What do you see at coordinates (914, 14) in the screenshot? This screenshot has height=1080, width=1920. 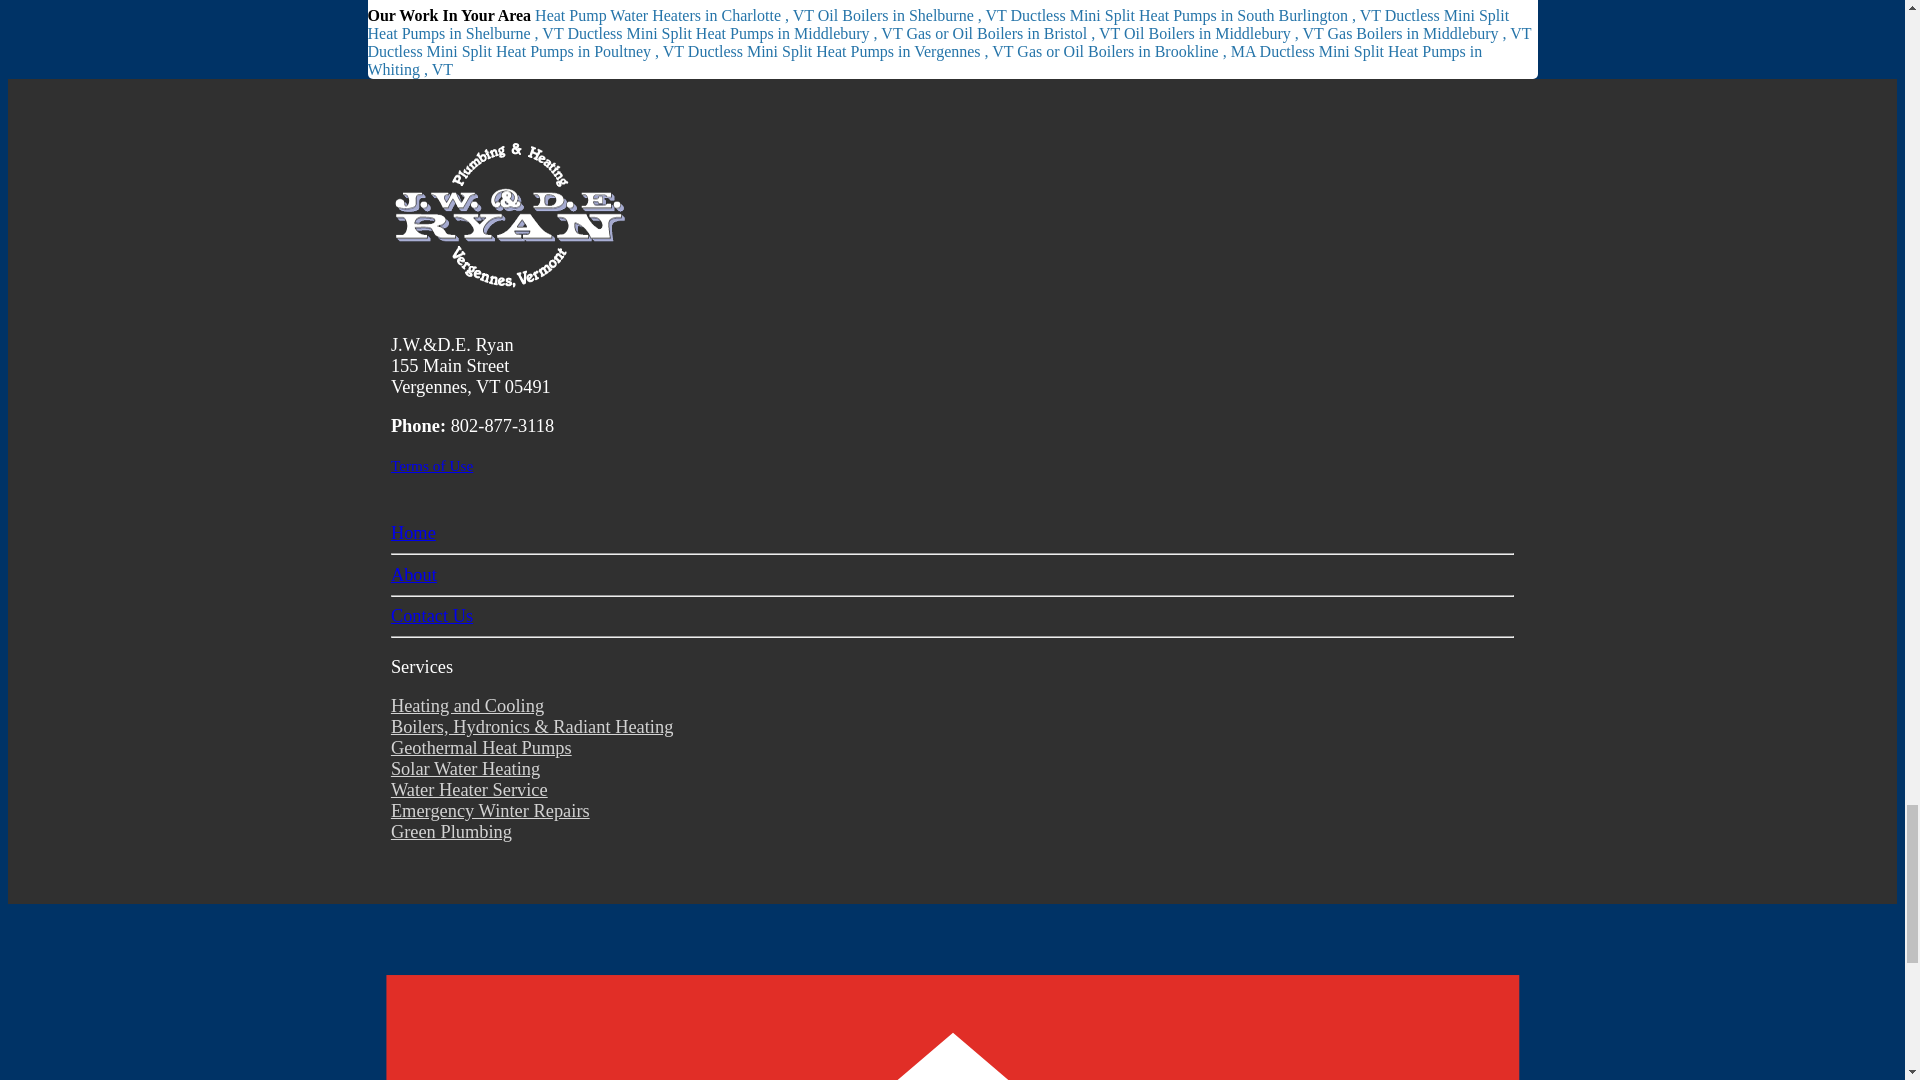 I see `Oil Boilers in Shelburne , VT` at bounding box center [914, 14].